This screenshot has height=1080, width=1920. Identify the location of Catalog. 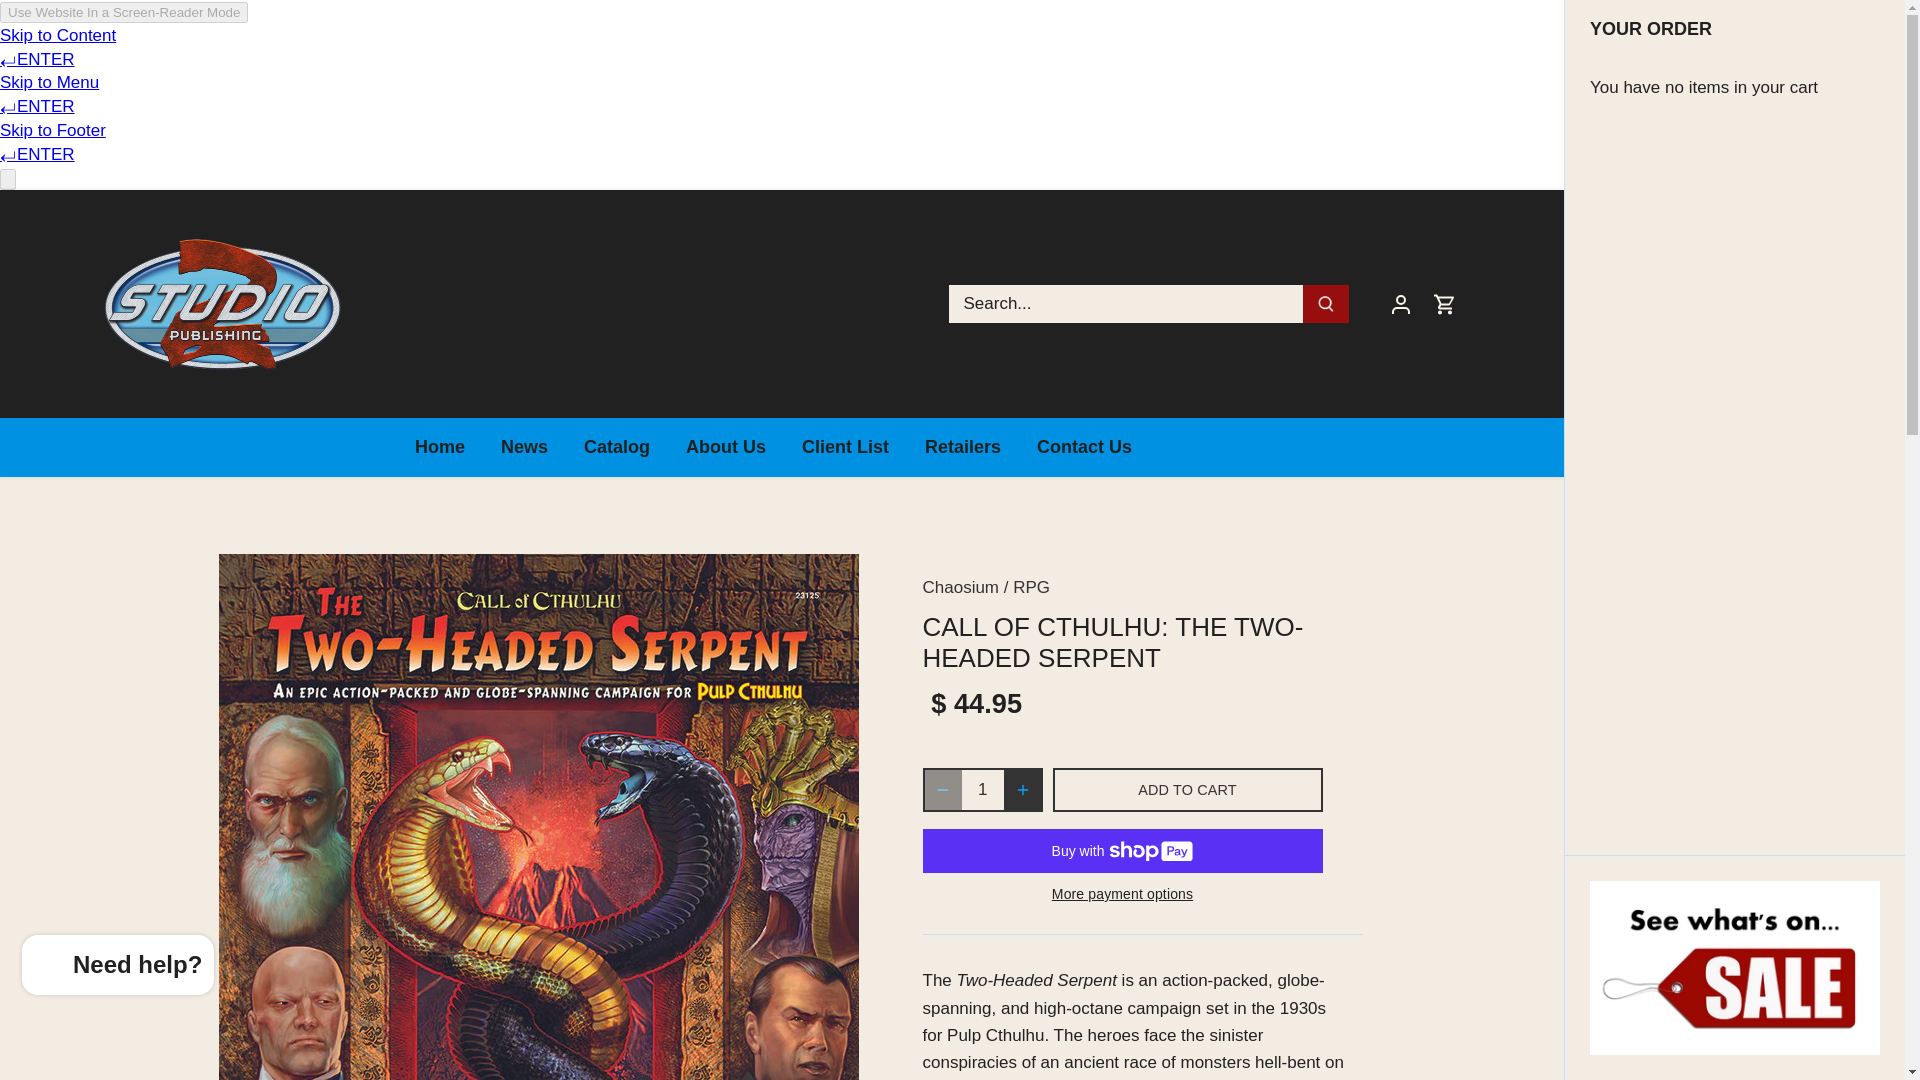
(617, 447).